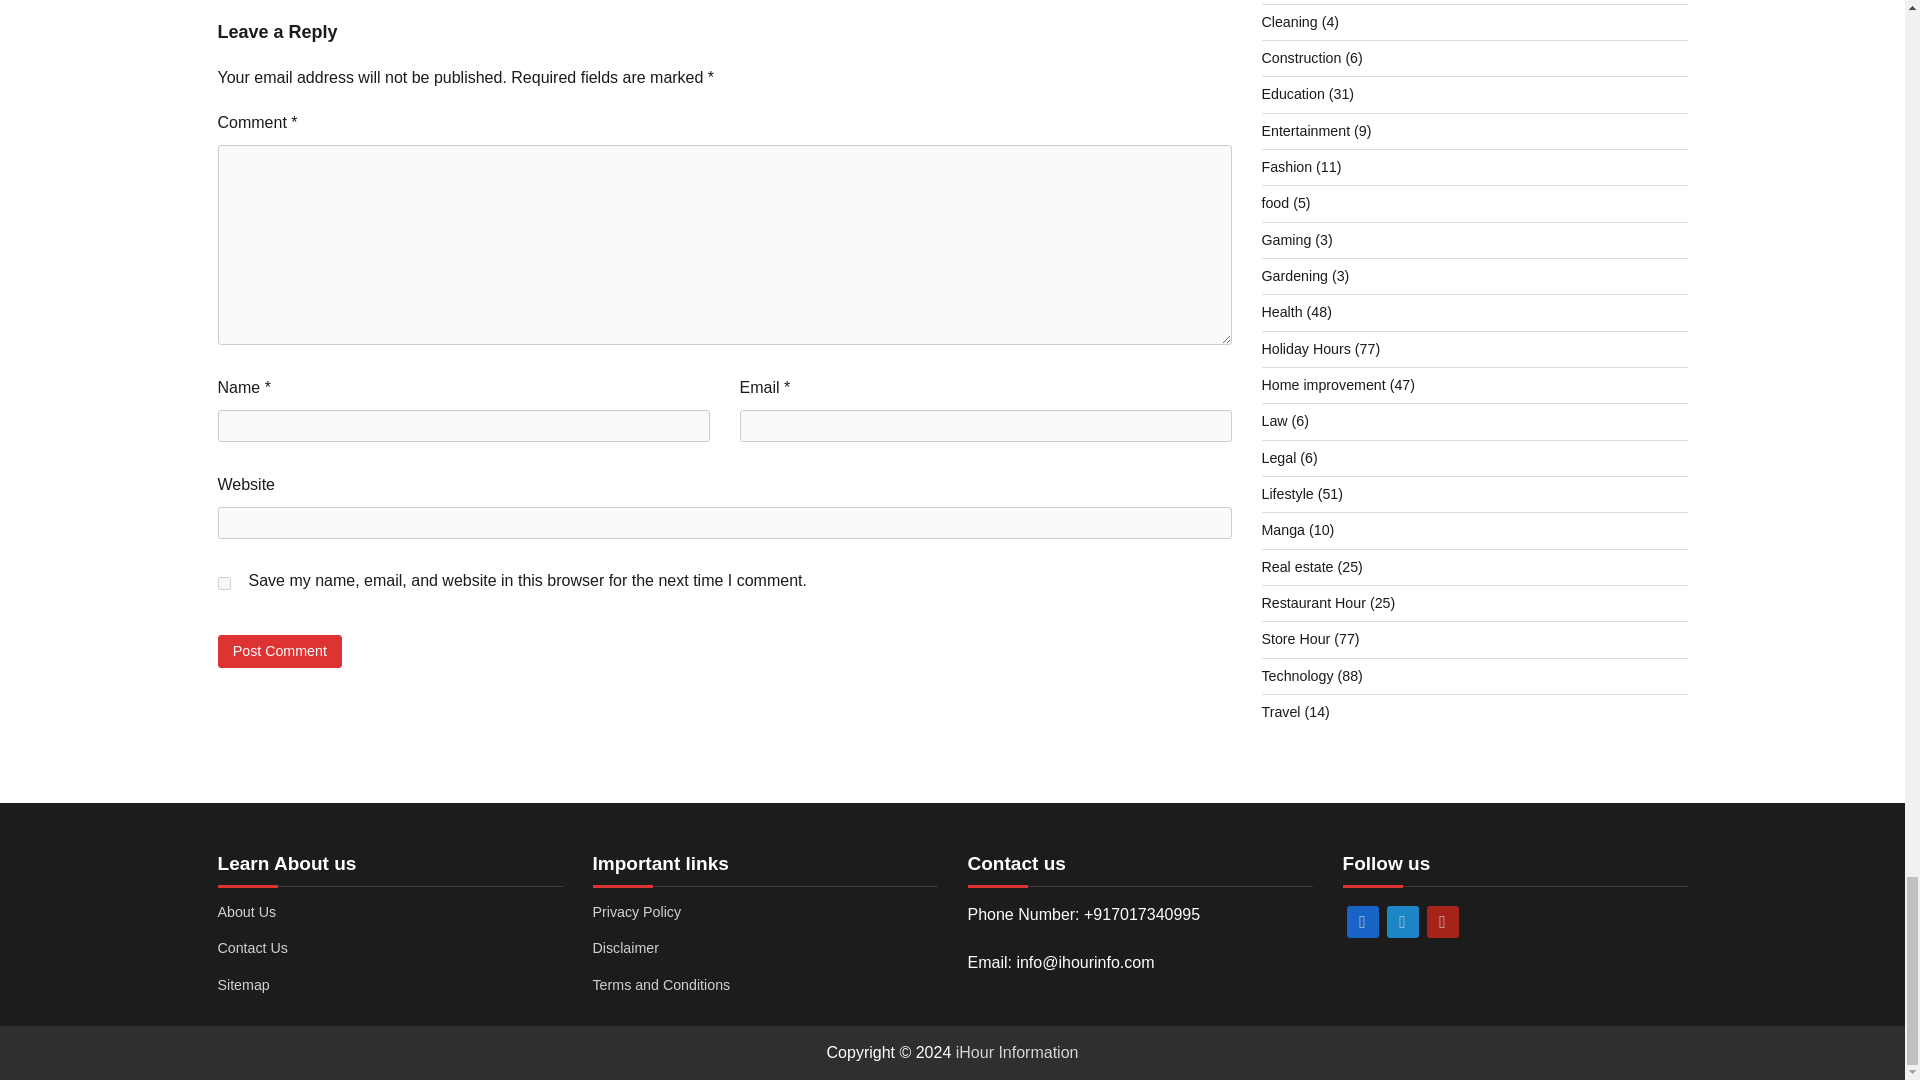 Image resolution: width=1920 pixels, height=1080 pixels. What do you see at coordinates (280, 652) in the screenshot?
I see `Post Comment` at bounding box center [280, 652].